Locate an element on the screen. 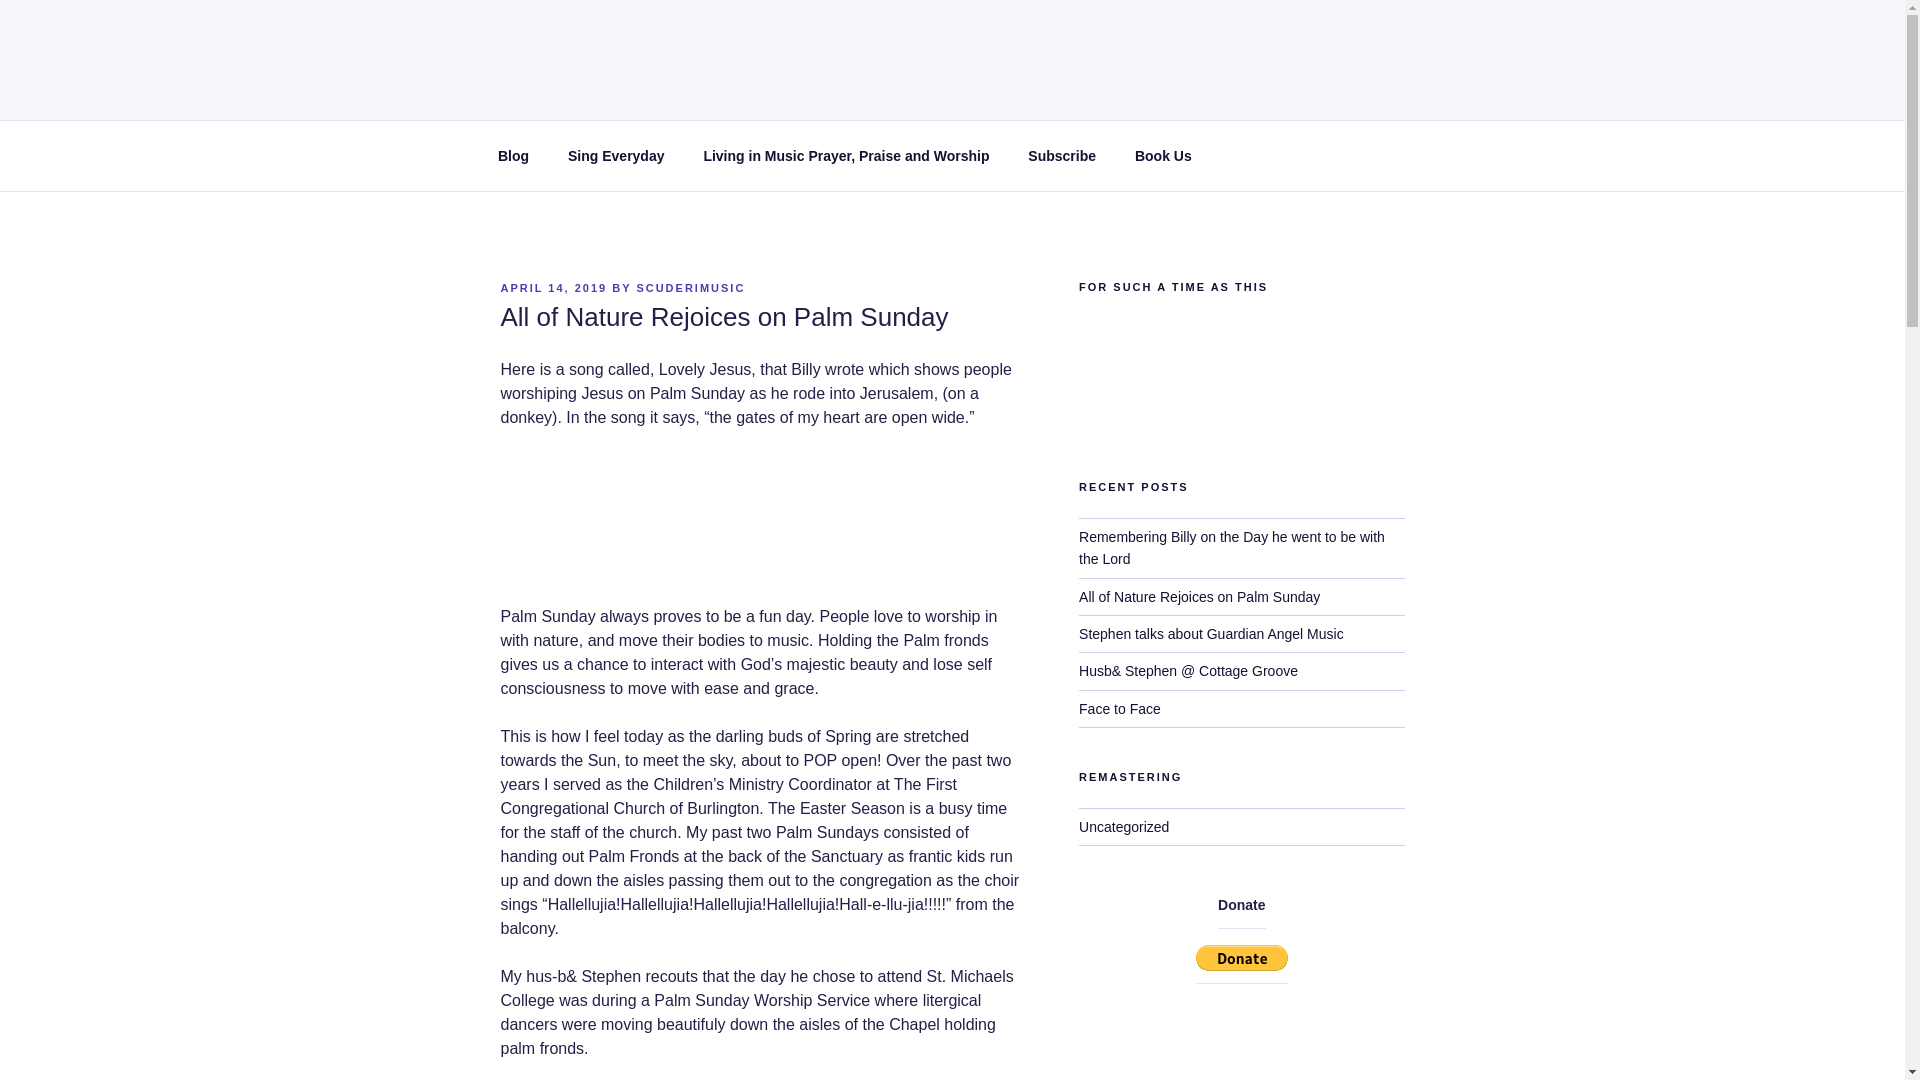 The width and height of the screenshot is (1920, 1080). Subscribe is located at coordinates (1062, 156).